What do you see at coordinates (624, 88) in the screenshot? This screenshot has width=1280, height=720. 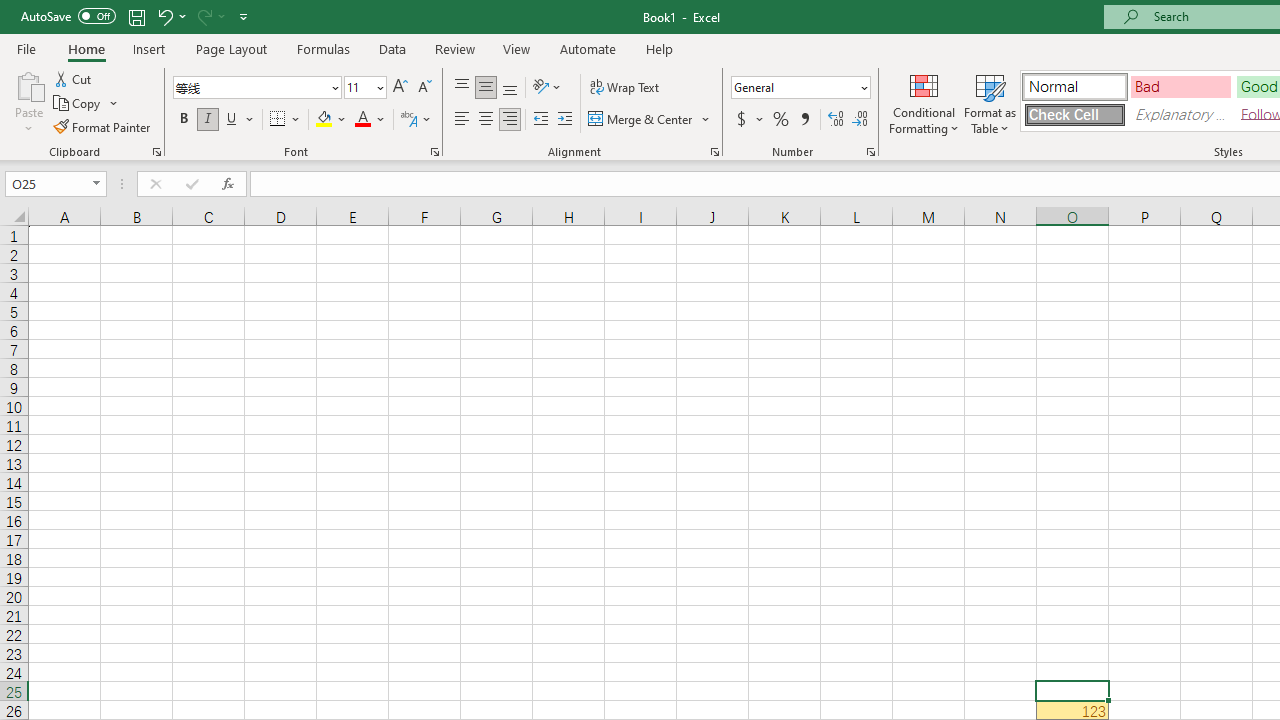 I see `Wrap Text` at bounding box center [624, 88].